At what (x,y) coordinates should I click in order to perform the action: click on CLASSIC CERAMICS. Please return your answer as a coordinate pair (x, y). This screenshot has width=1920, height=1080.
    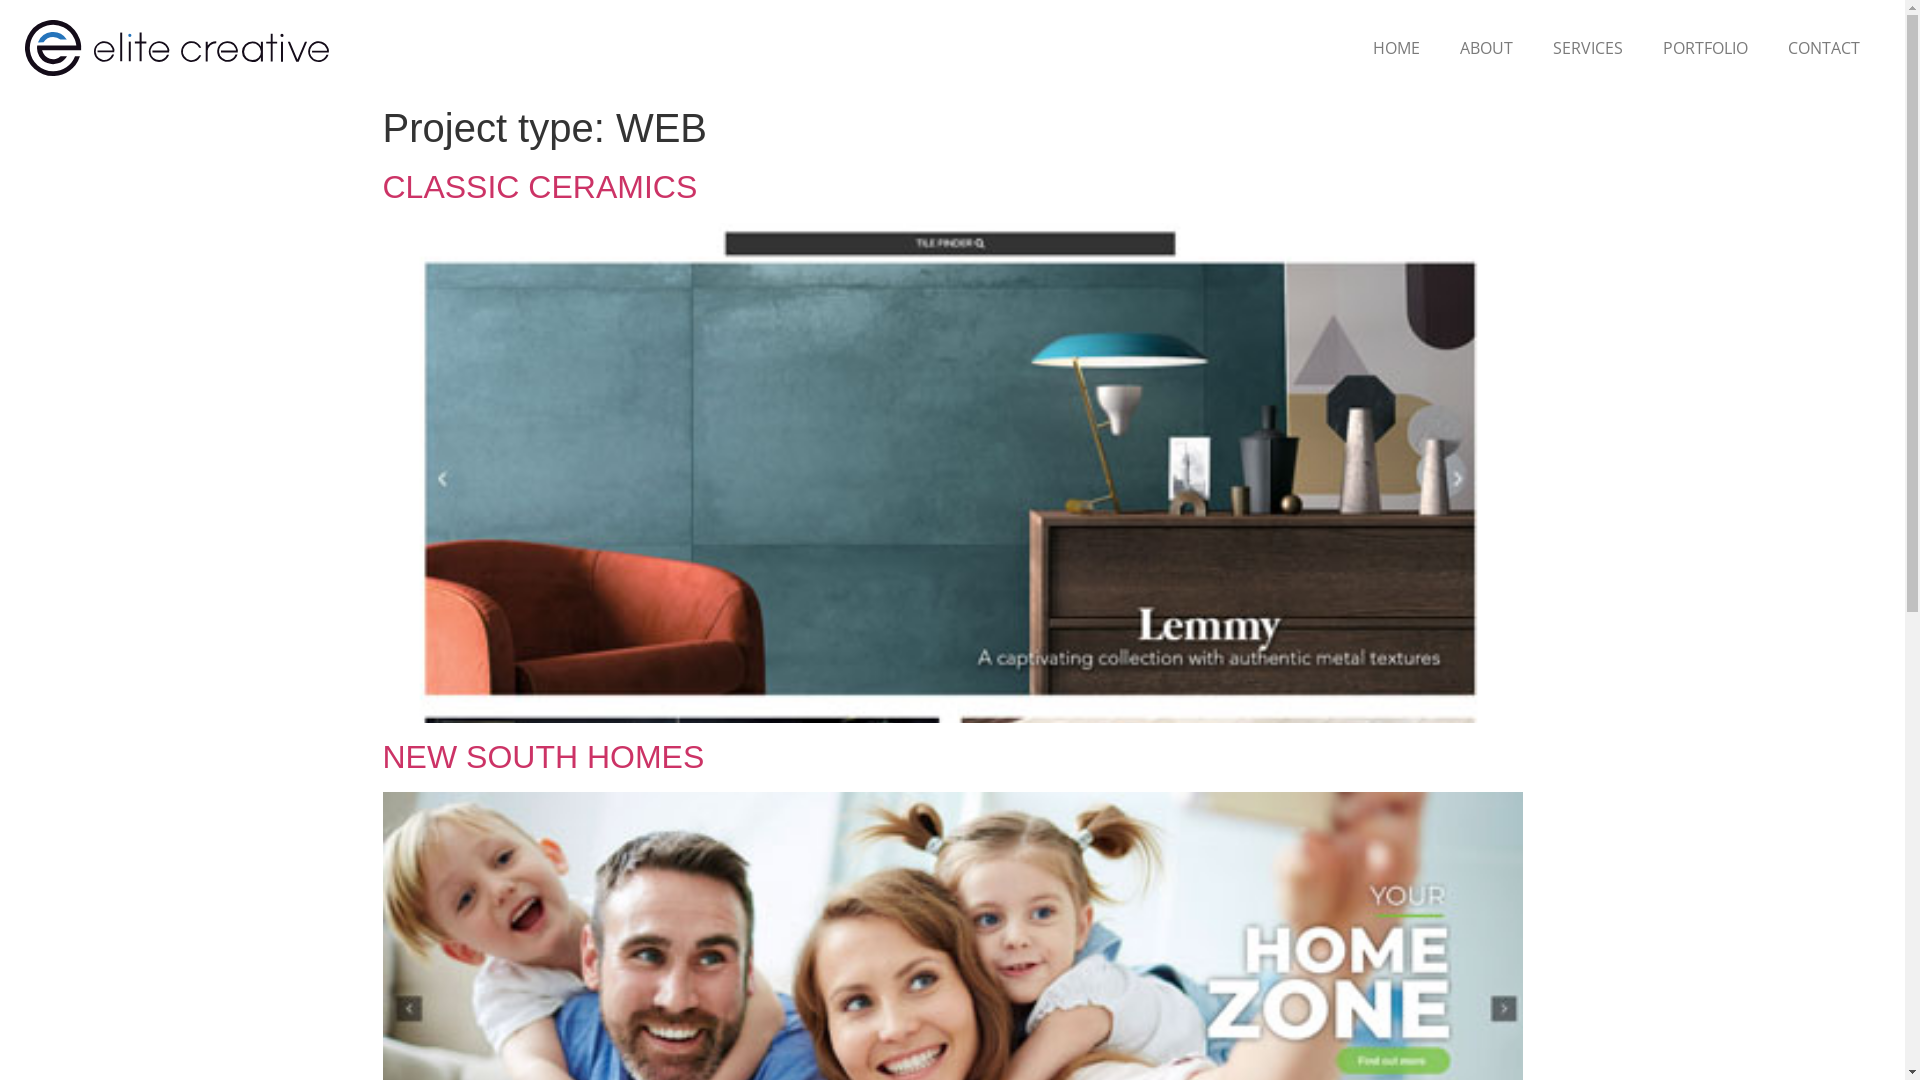
    Looking at the image, I should click on (540, 187).